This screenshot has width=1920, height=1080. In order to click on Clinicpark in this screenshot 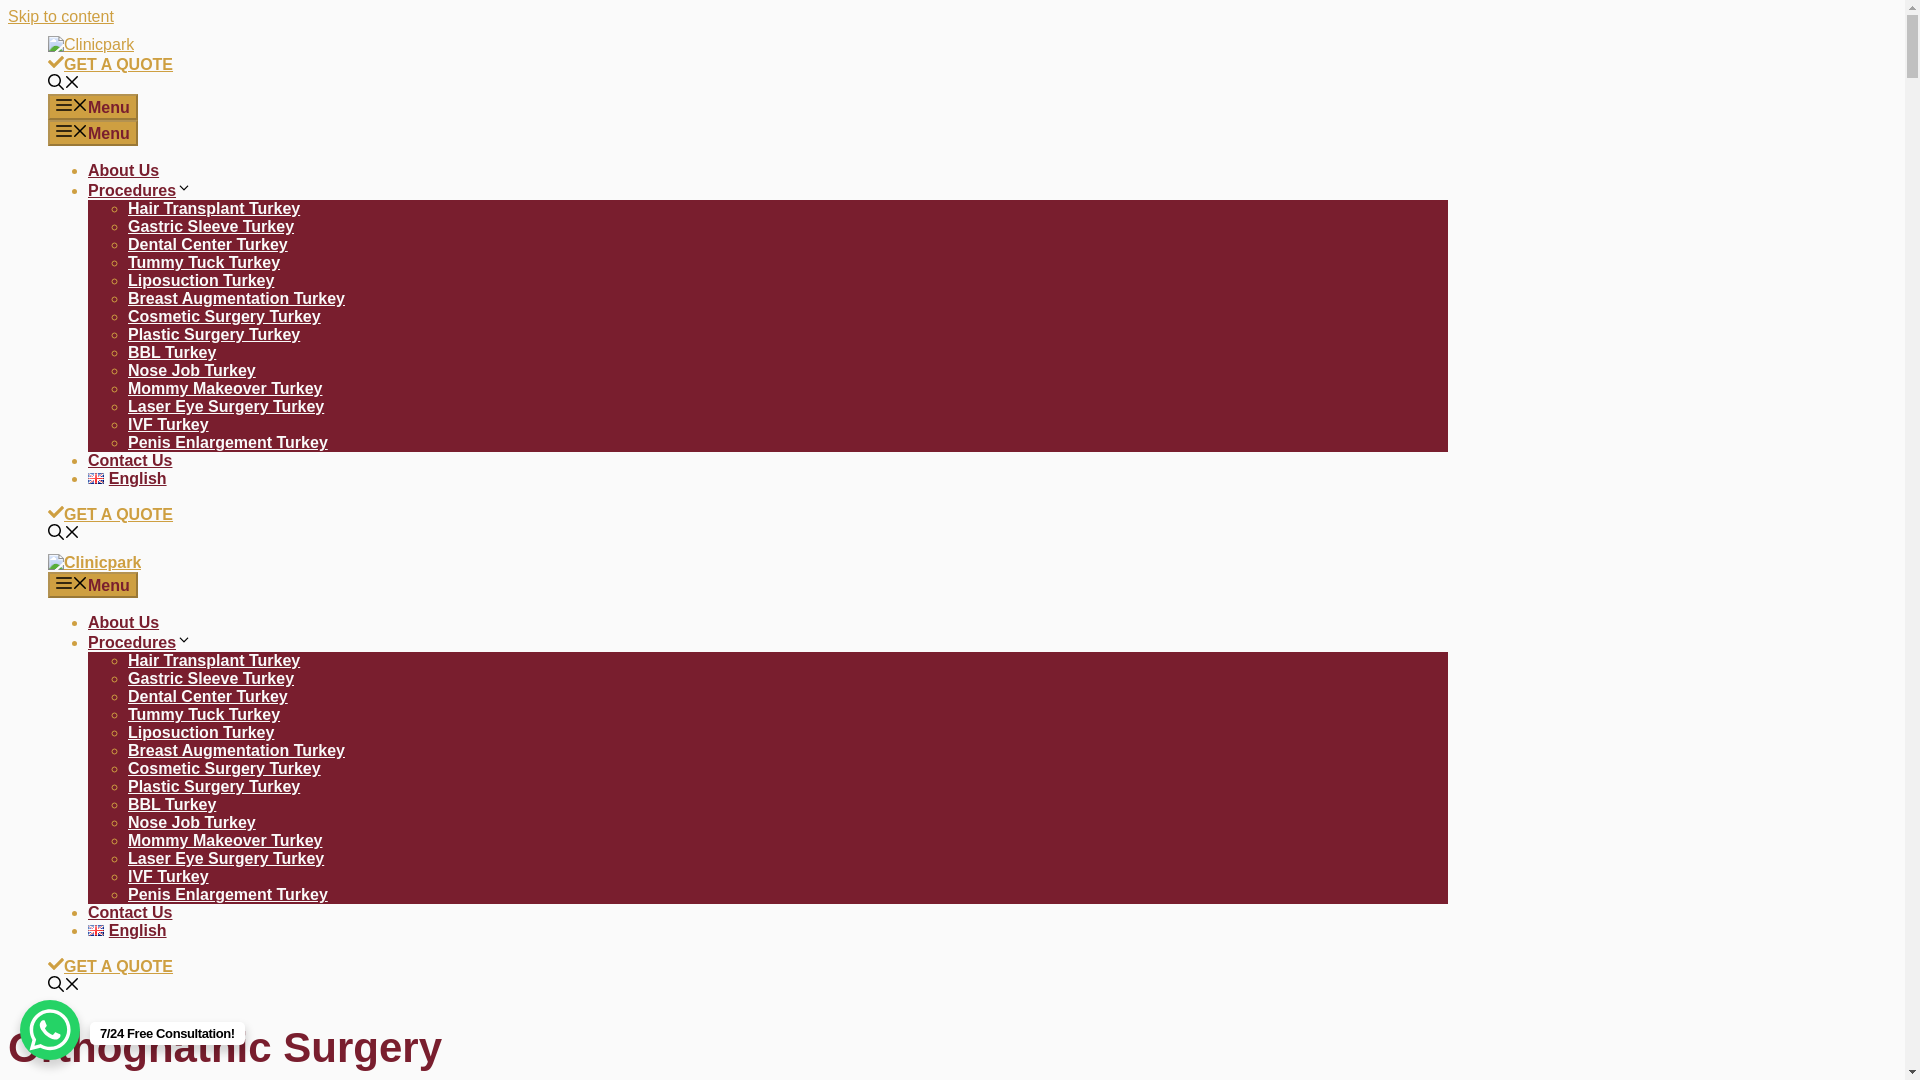, I will do `click(94, 562)`.